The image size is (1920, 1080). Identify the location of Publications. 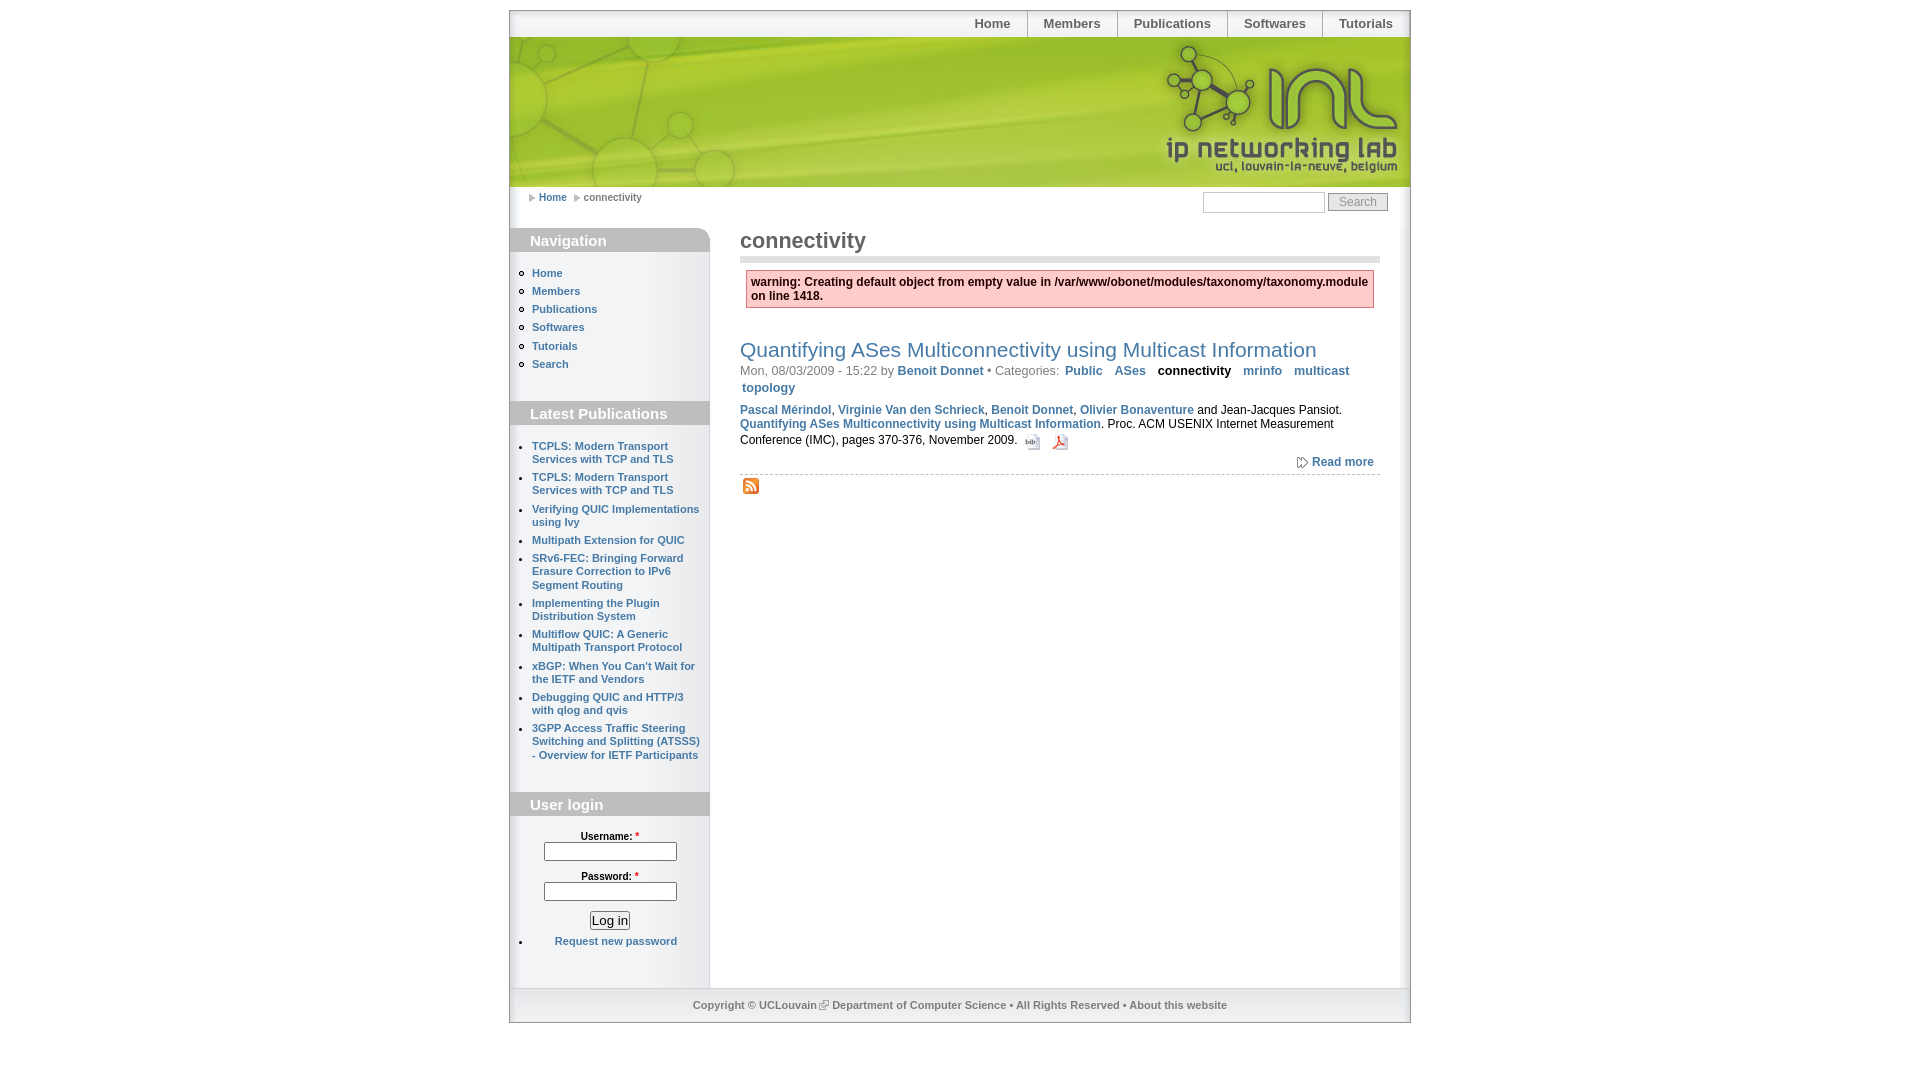
(1172, 24).